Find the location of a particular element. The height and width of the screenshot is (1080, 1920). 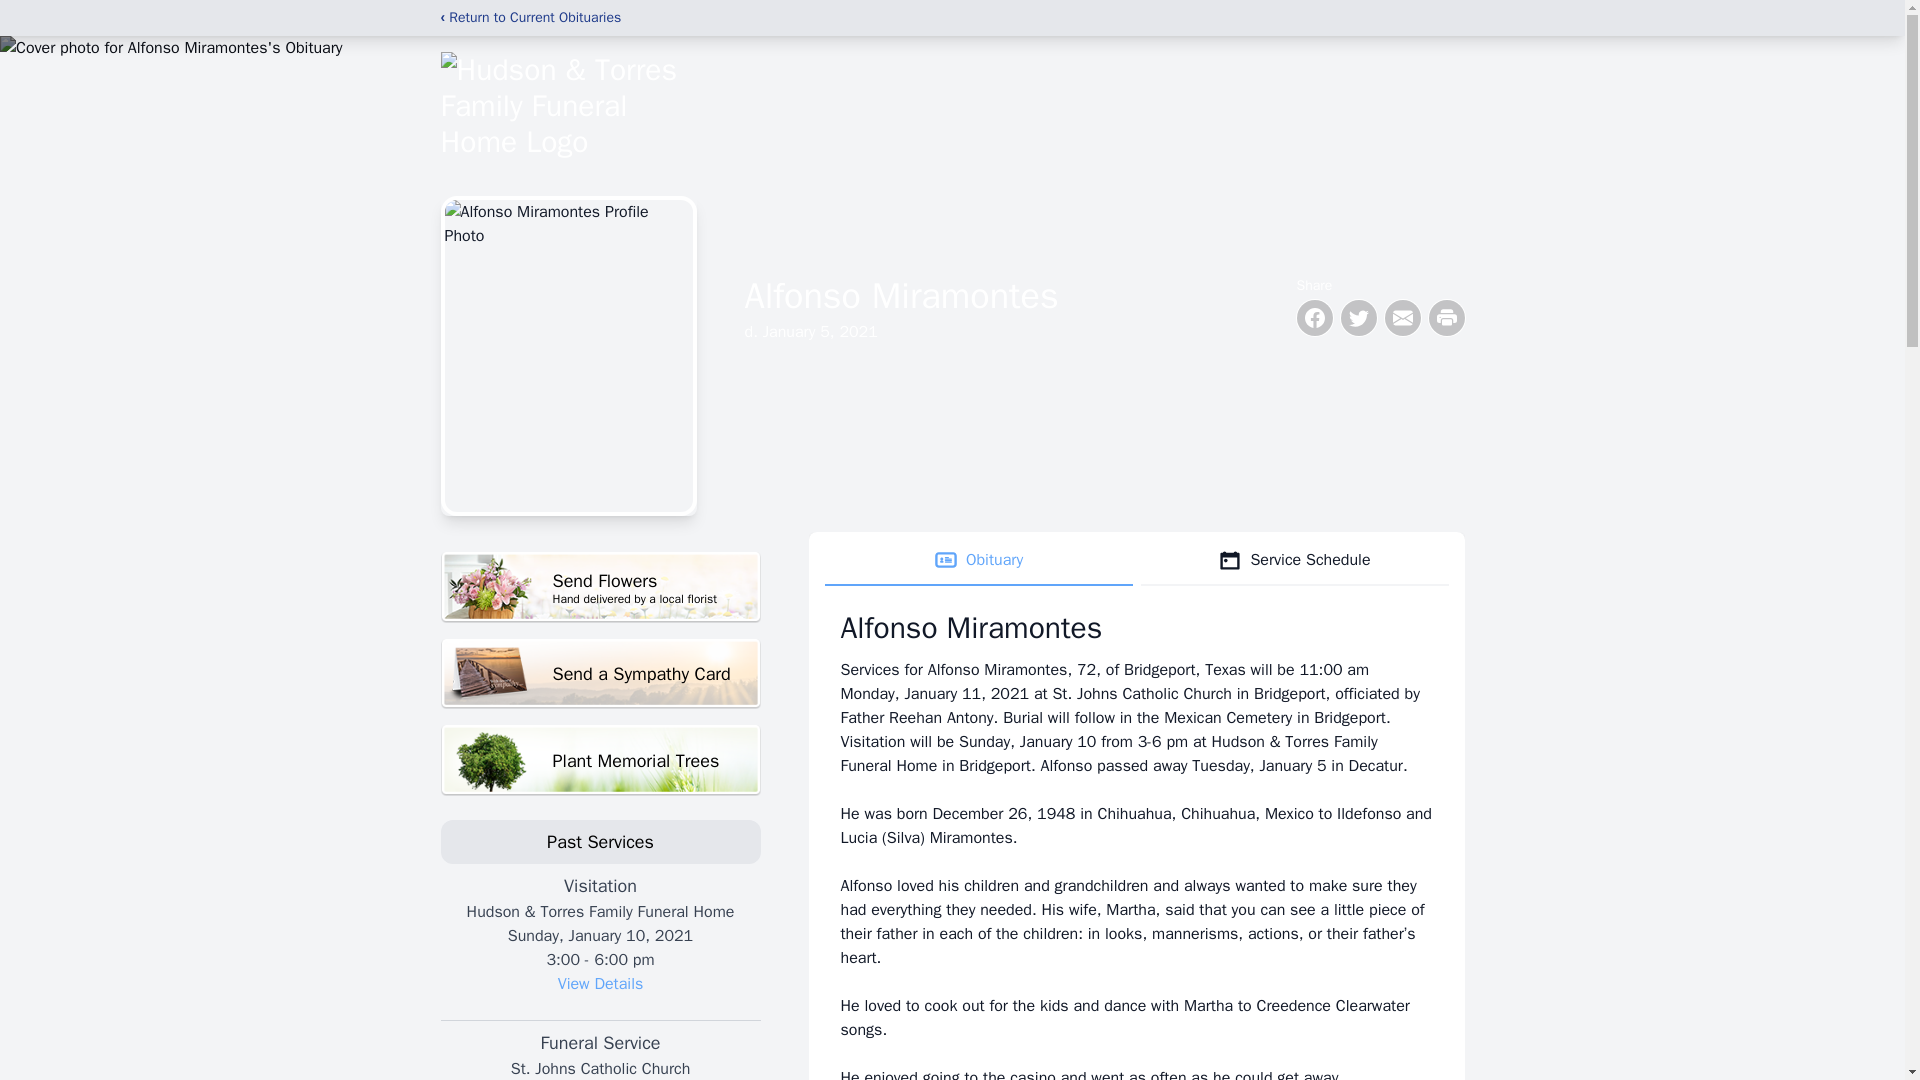

View Details is located at coordinates (600, 587).